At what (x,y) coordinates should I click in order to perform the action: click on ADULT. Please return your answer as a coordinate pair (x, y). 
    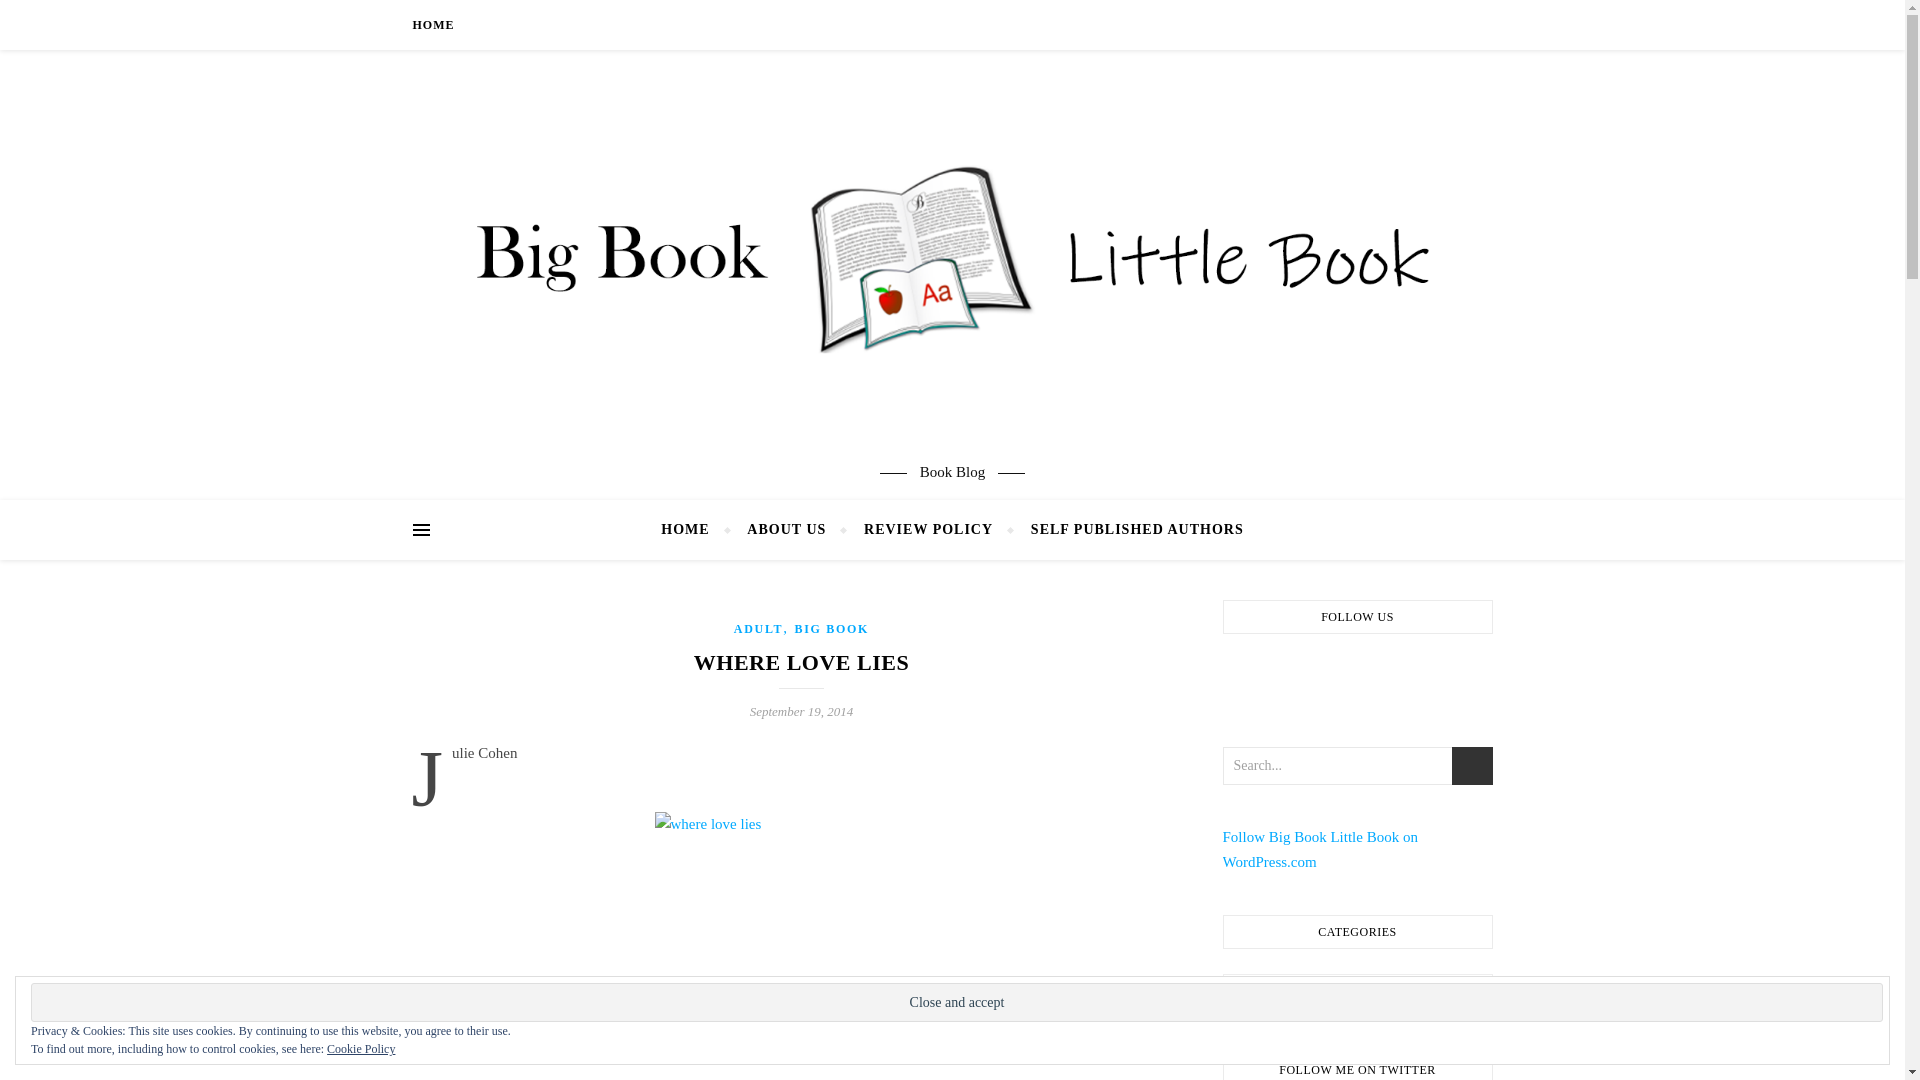
    Looking at the image, I should click on (758, 629).